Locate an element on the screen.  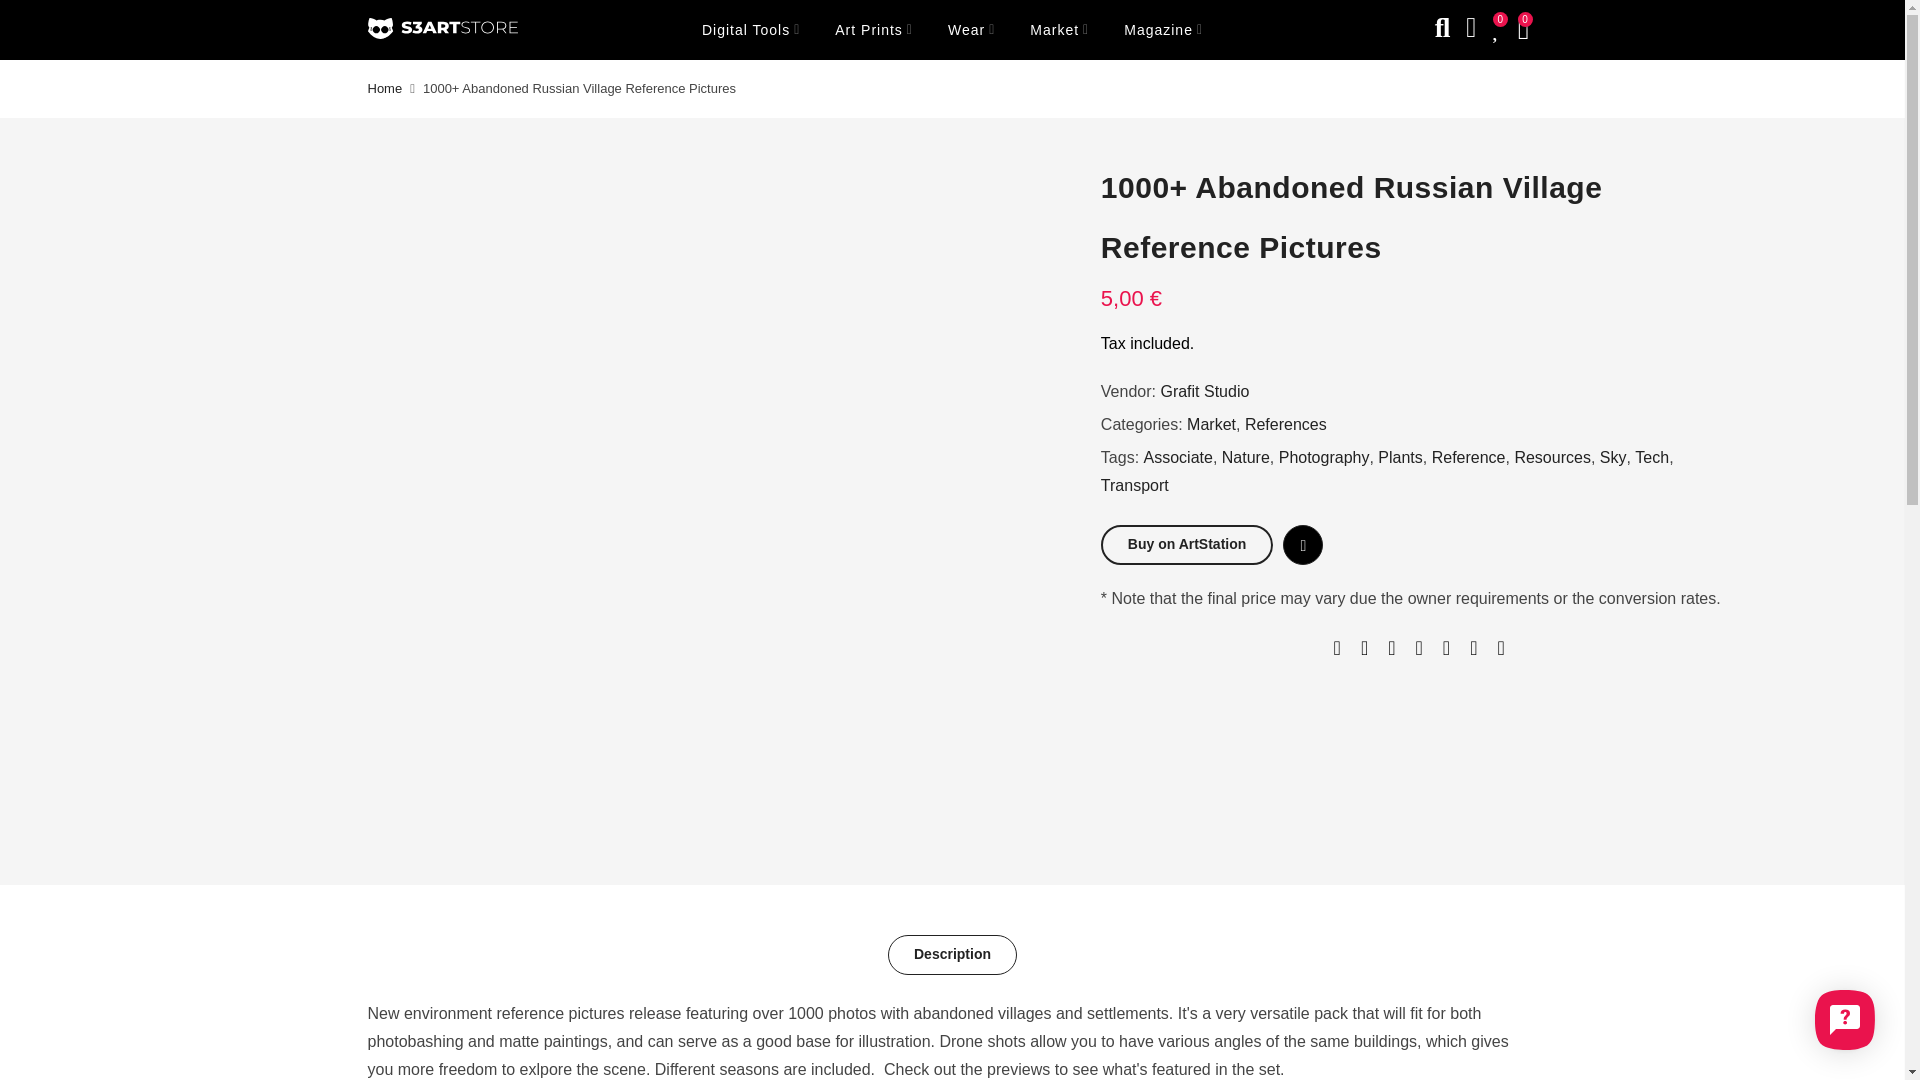
Digital Tools is located at coordinates (750, 30).